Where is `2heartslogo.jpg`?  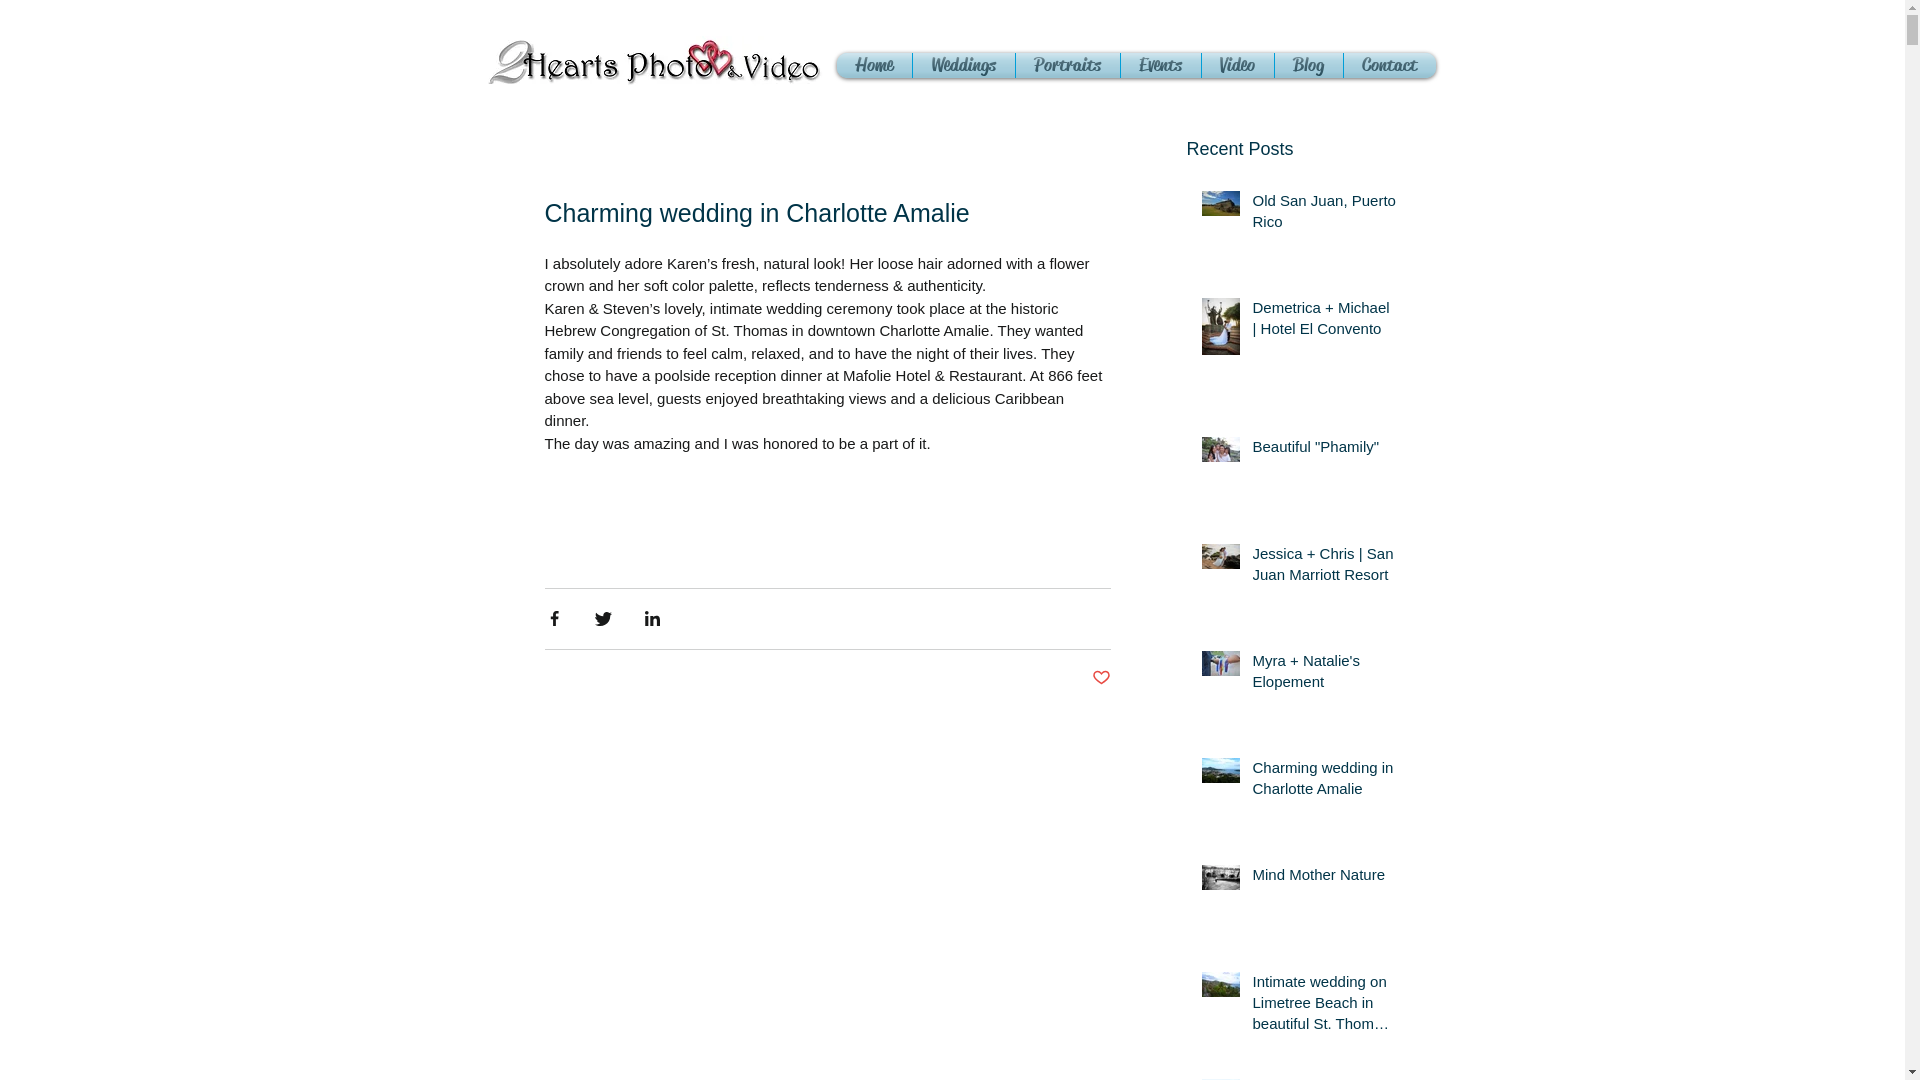 2heartslogo.jpg is located at coordinates (654, 61).